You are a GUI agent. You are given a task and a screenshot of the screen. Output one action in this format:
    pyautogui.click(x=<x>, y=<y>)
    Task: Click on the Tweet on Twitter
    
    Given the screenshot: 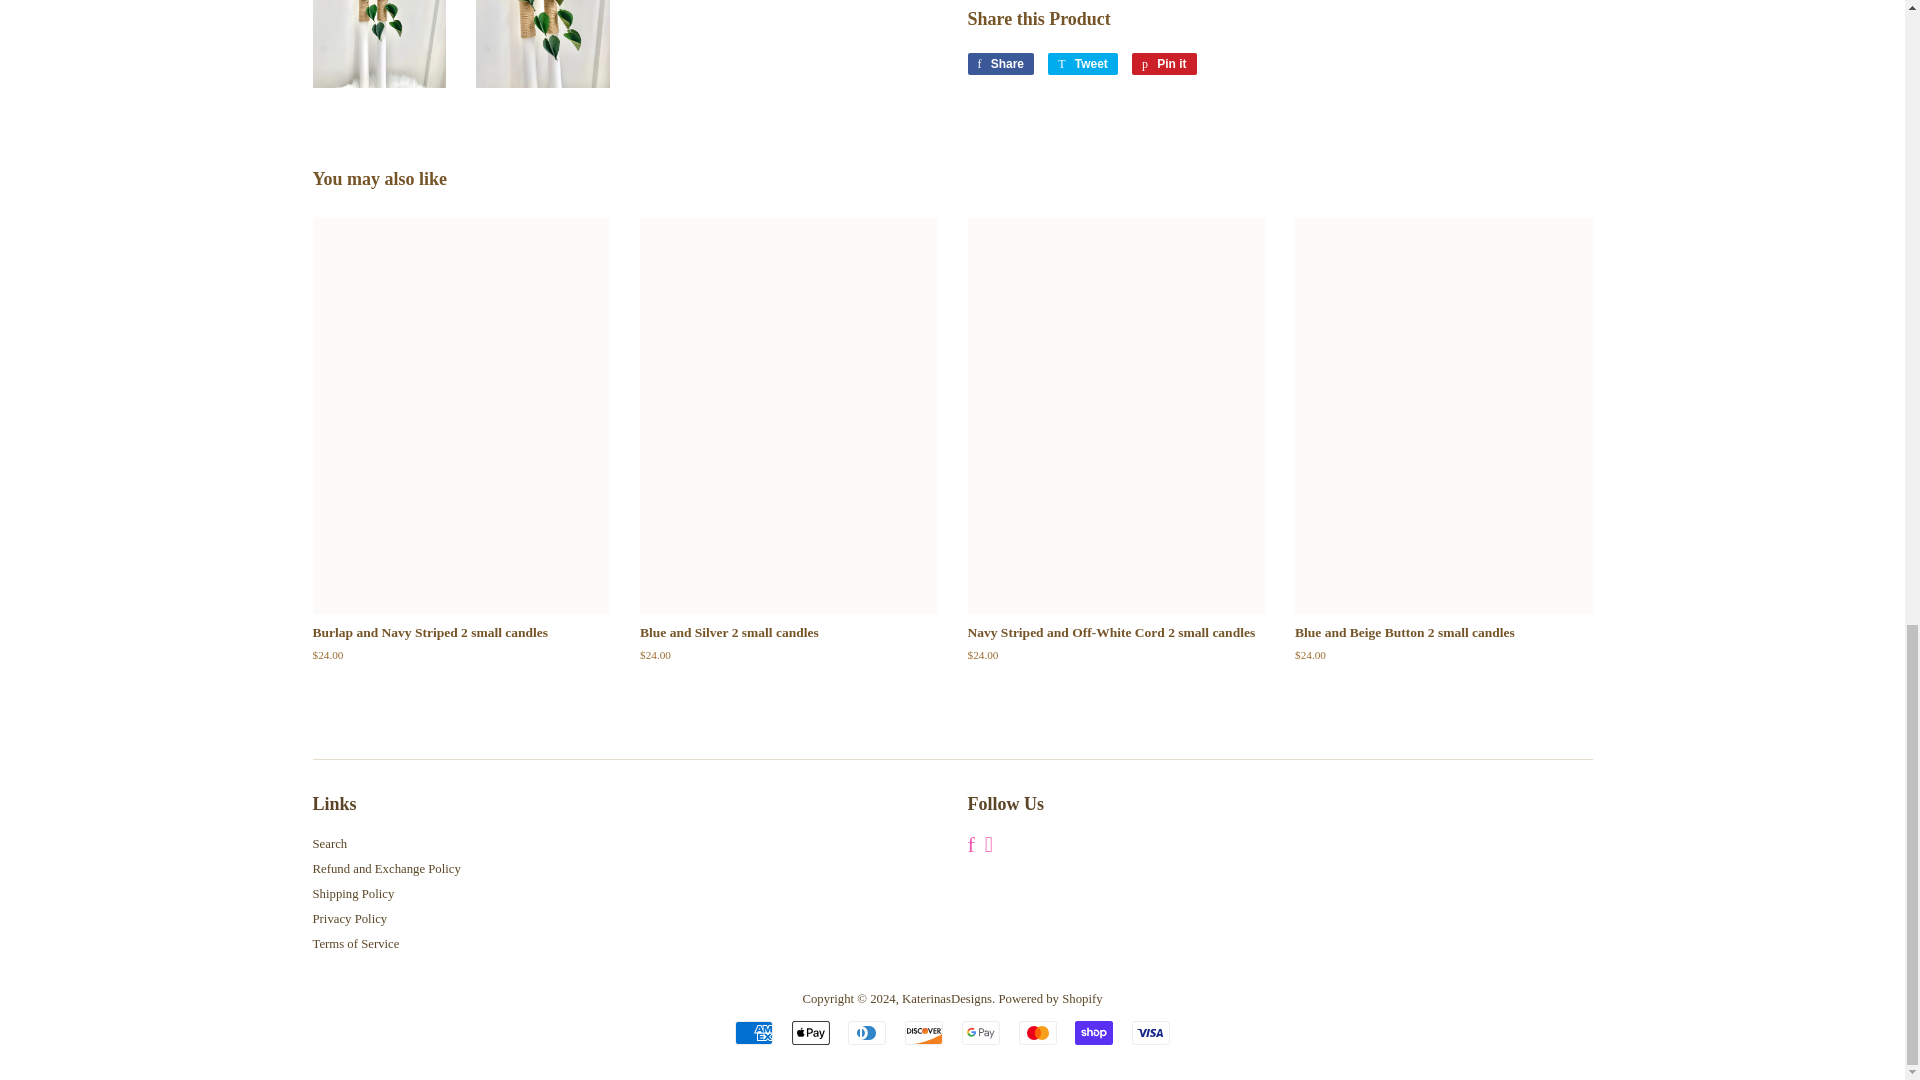 What is the action you would take?
    pyautogui.click(x=1082, y=63)
    